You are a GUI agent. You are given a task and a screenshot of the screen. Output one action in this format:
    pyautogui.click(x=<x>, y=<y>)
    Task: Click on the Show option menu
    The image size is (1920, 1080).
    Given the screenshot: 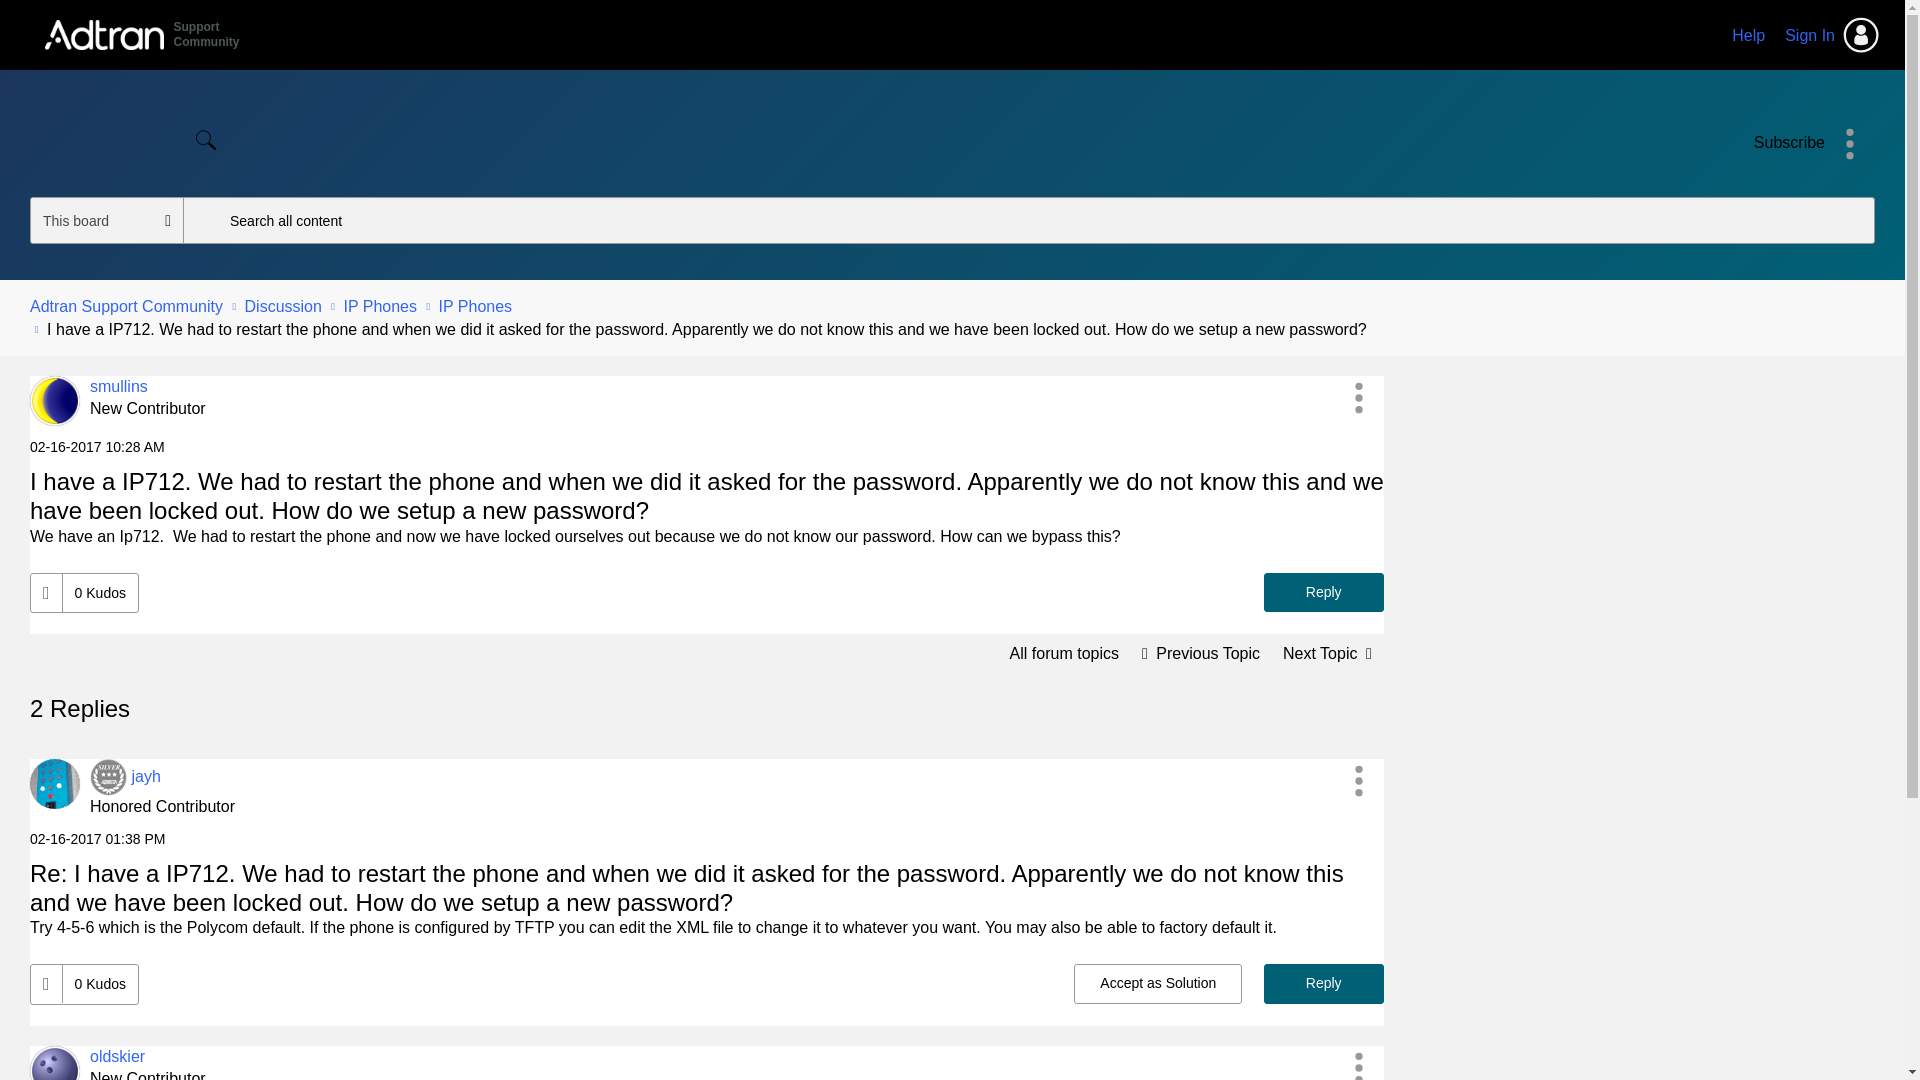 What is the action you would take?
    pyautogui.click(x=1850, y=143)
    